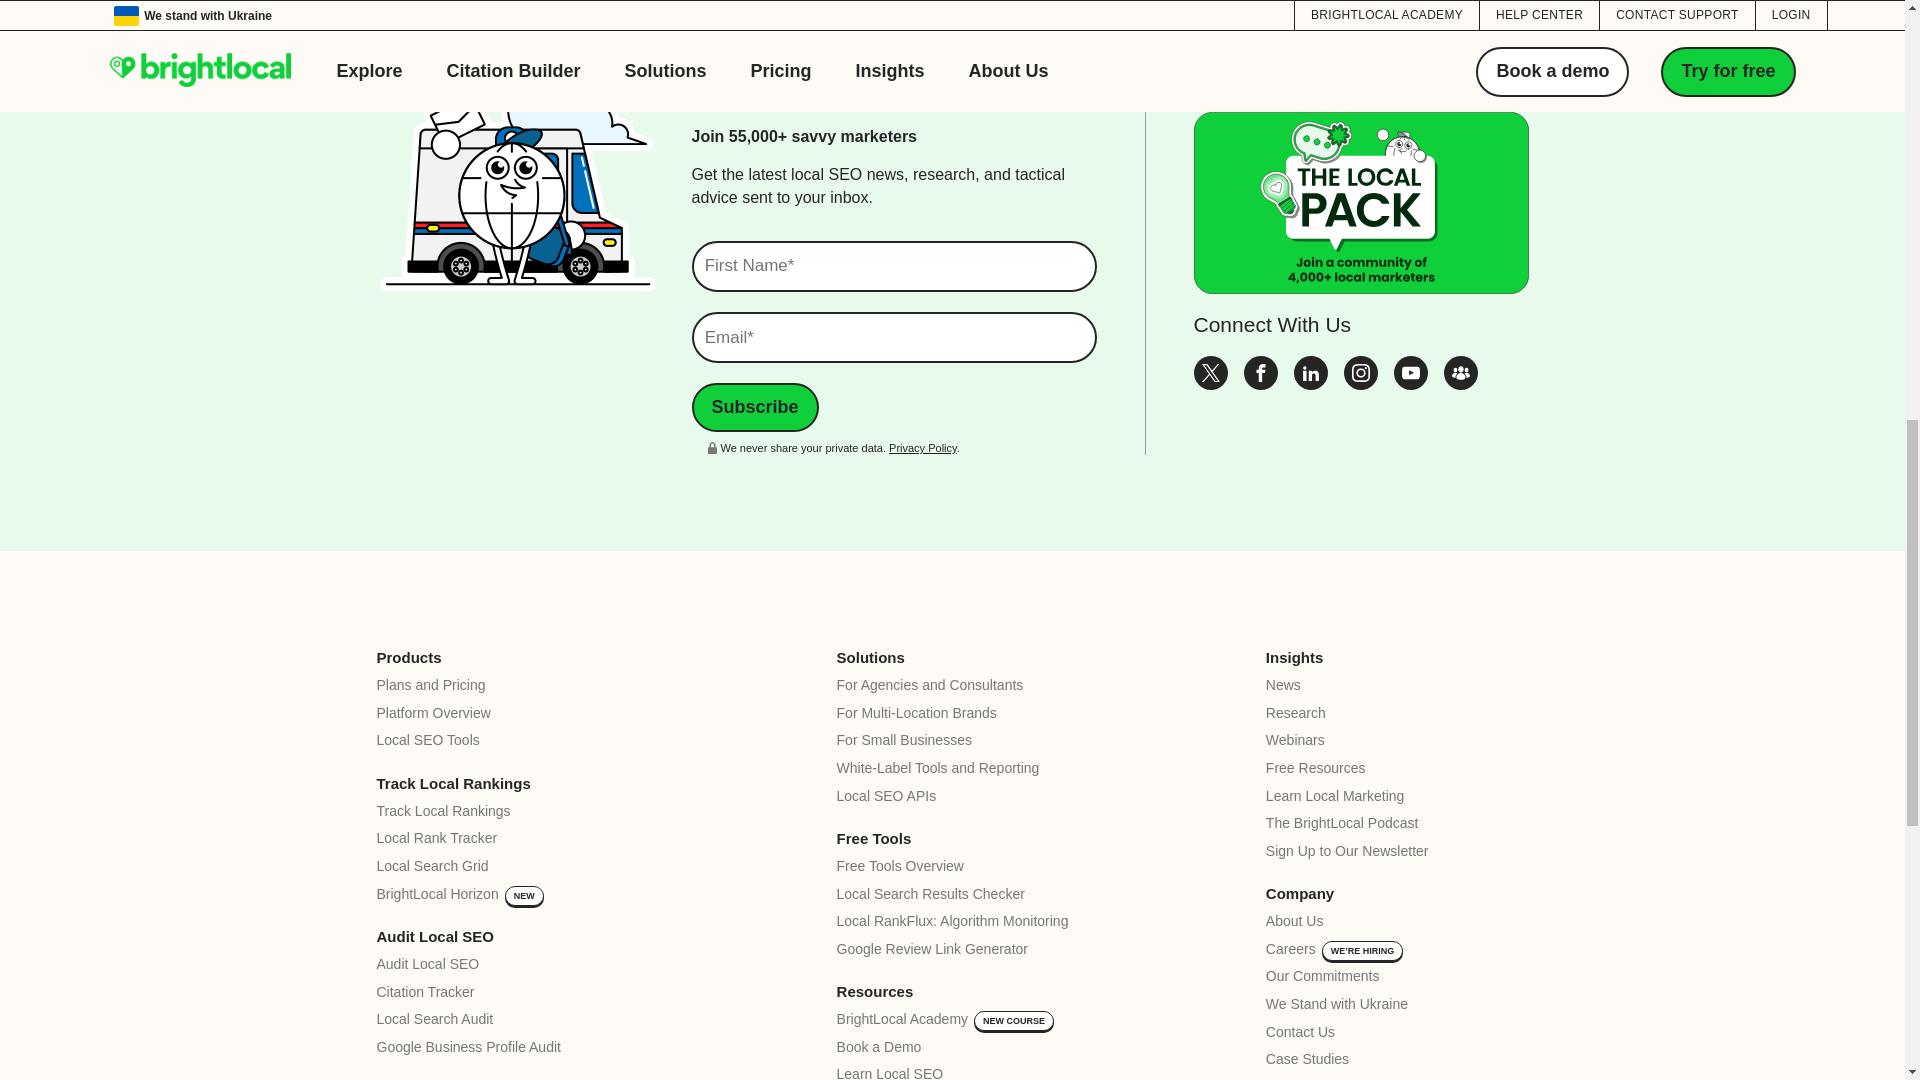  What do you see at coordinates (1261, 384) in the screenshot?
I see `Facebook` at bounding box center [1261, 384].